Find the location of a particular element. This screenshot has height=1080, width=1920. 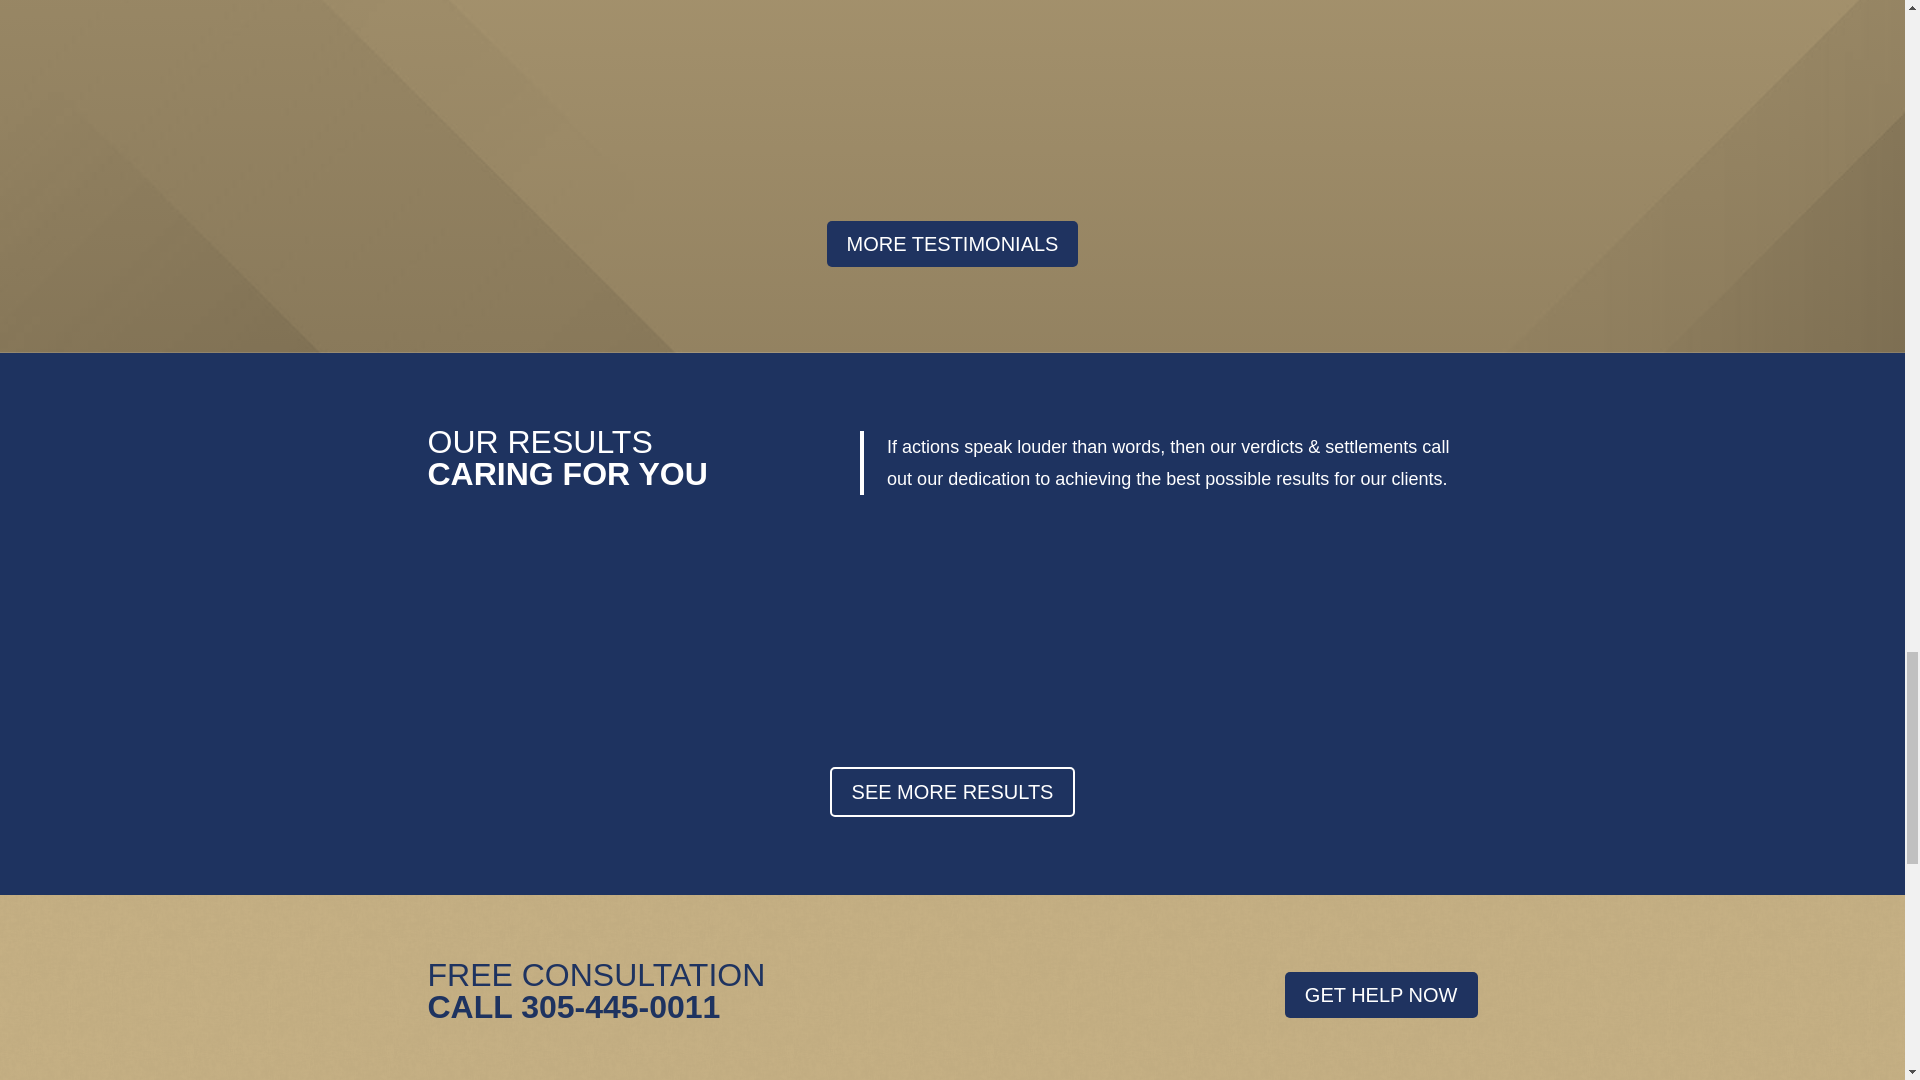

SEE MORE RESULTS is located at coordinates (952, 791).